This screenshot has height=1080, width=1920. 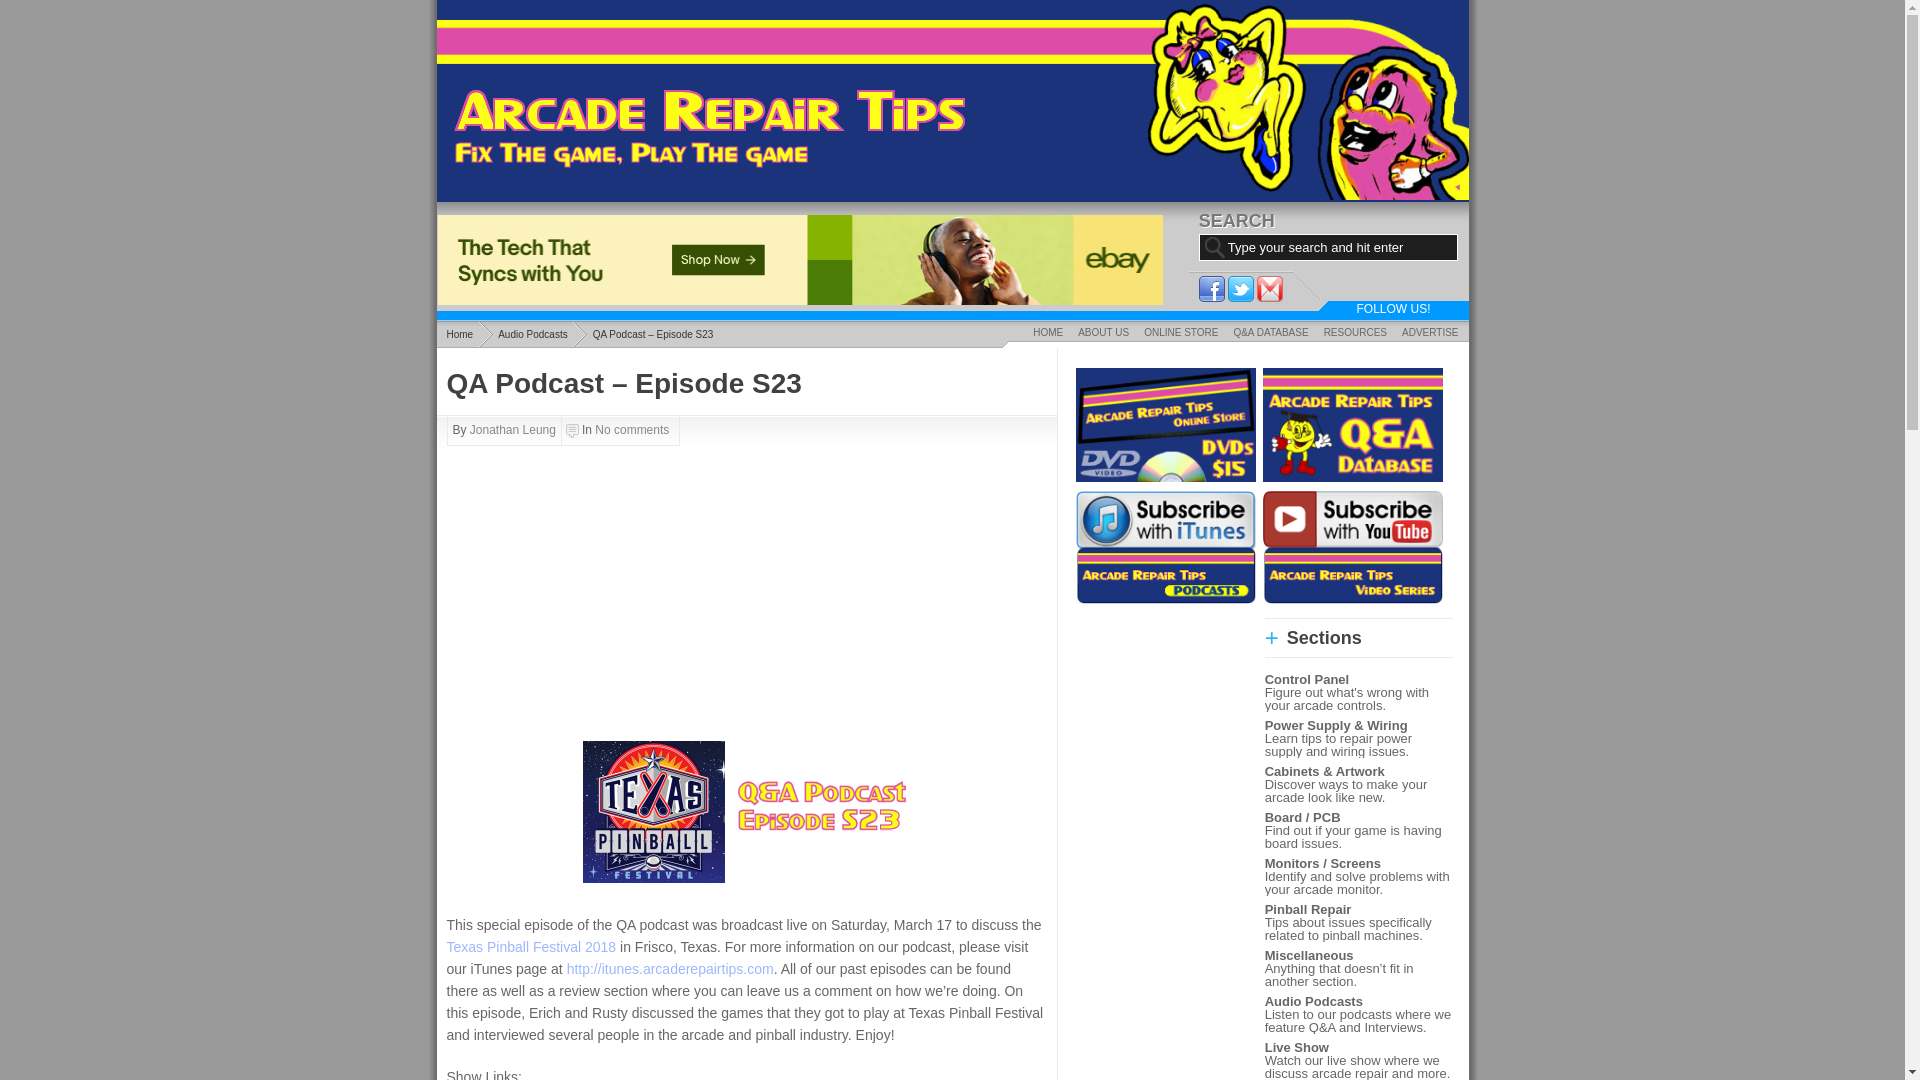 What do you see at coordinates (1047, 332) in the screenshot?
I see `HOME` at bounding box center [1047, 332].